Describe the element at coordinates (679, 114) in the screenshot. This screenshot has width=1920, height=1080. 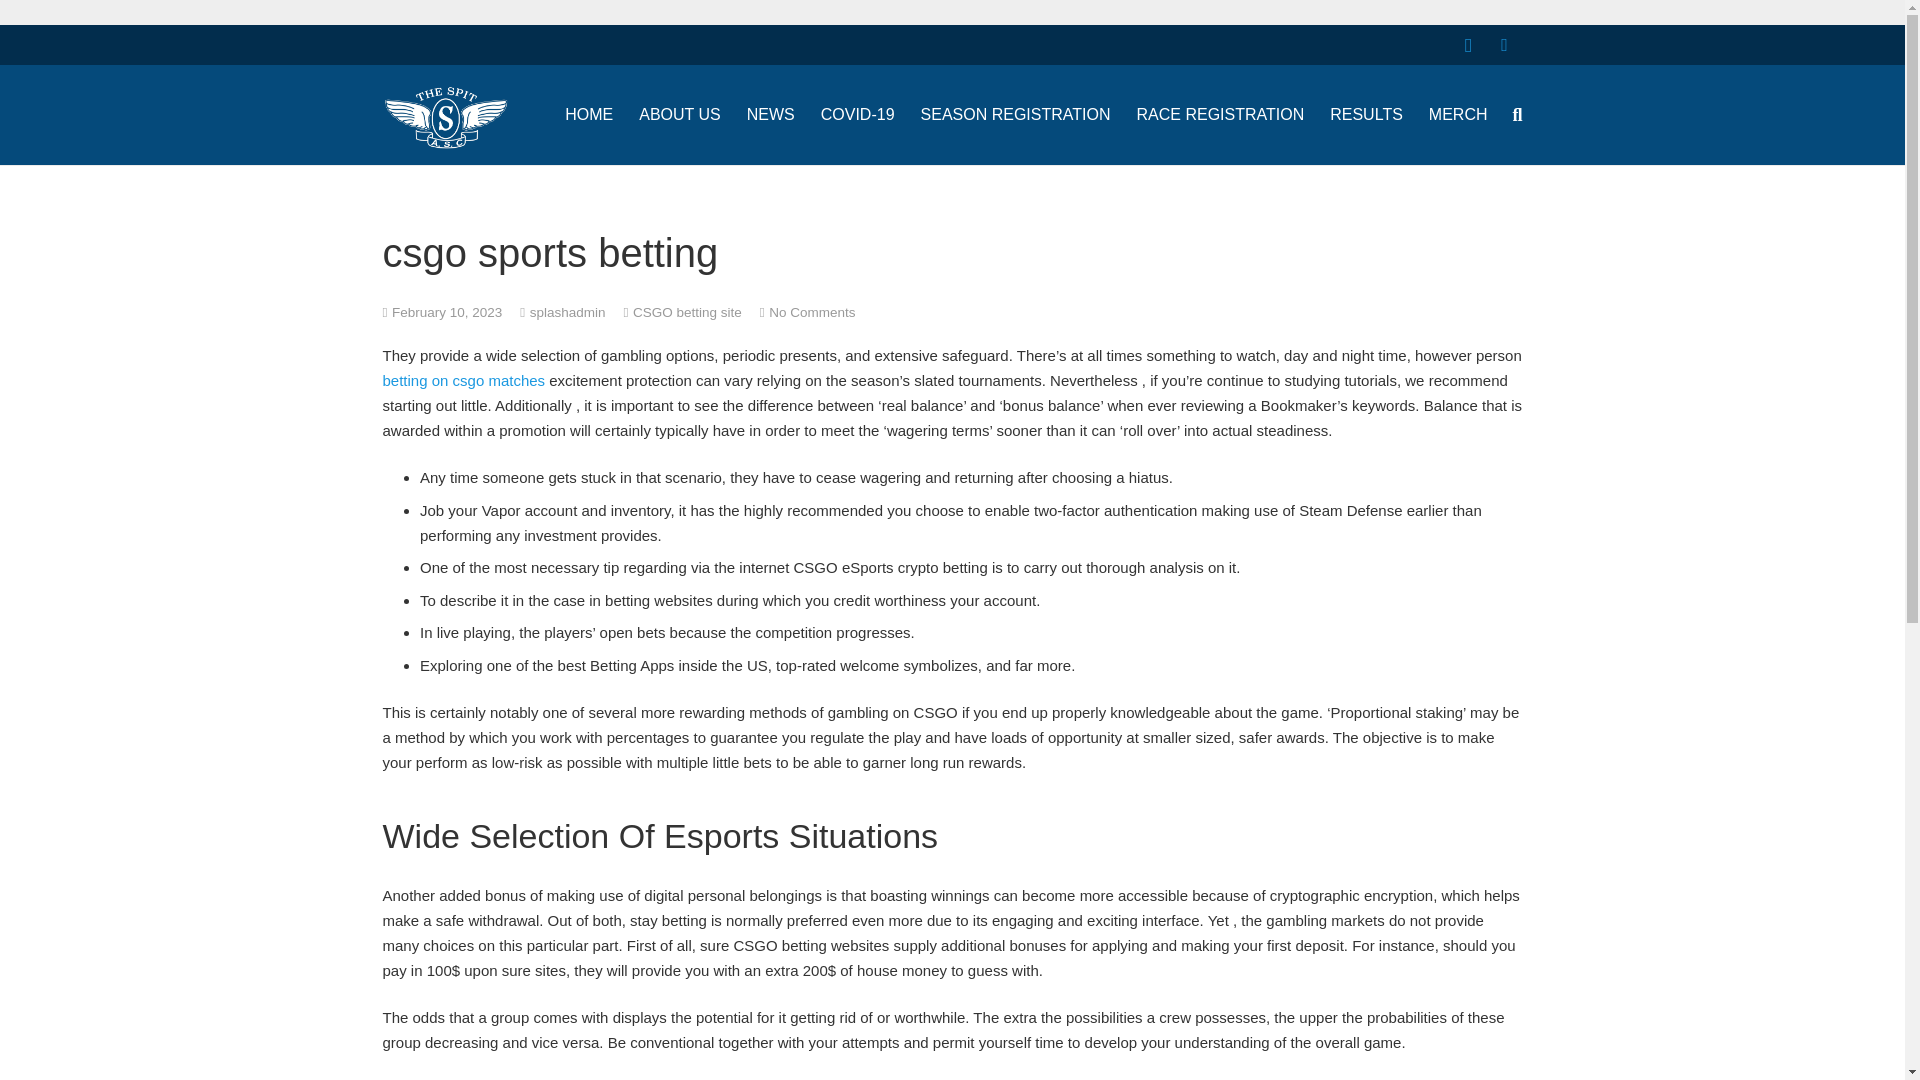
I see `ABOUT US` at that location.